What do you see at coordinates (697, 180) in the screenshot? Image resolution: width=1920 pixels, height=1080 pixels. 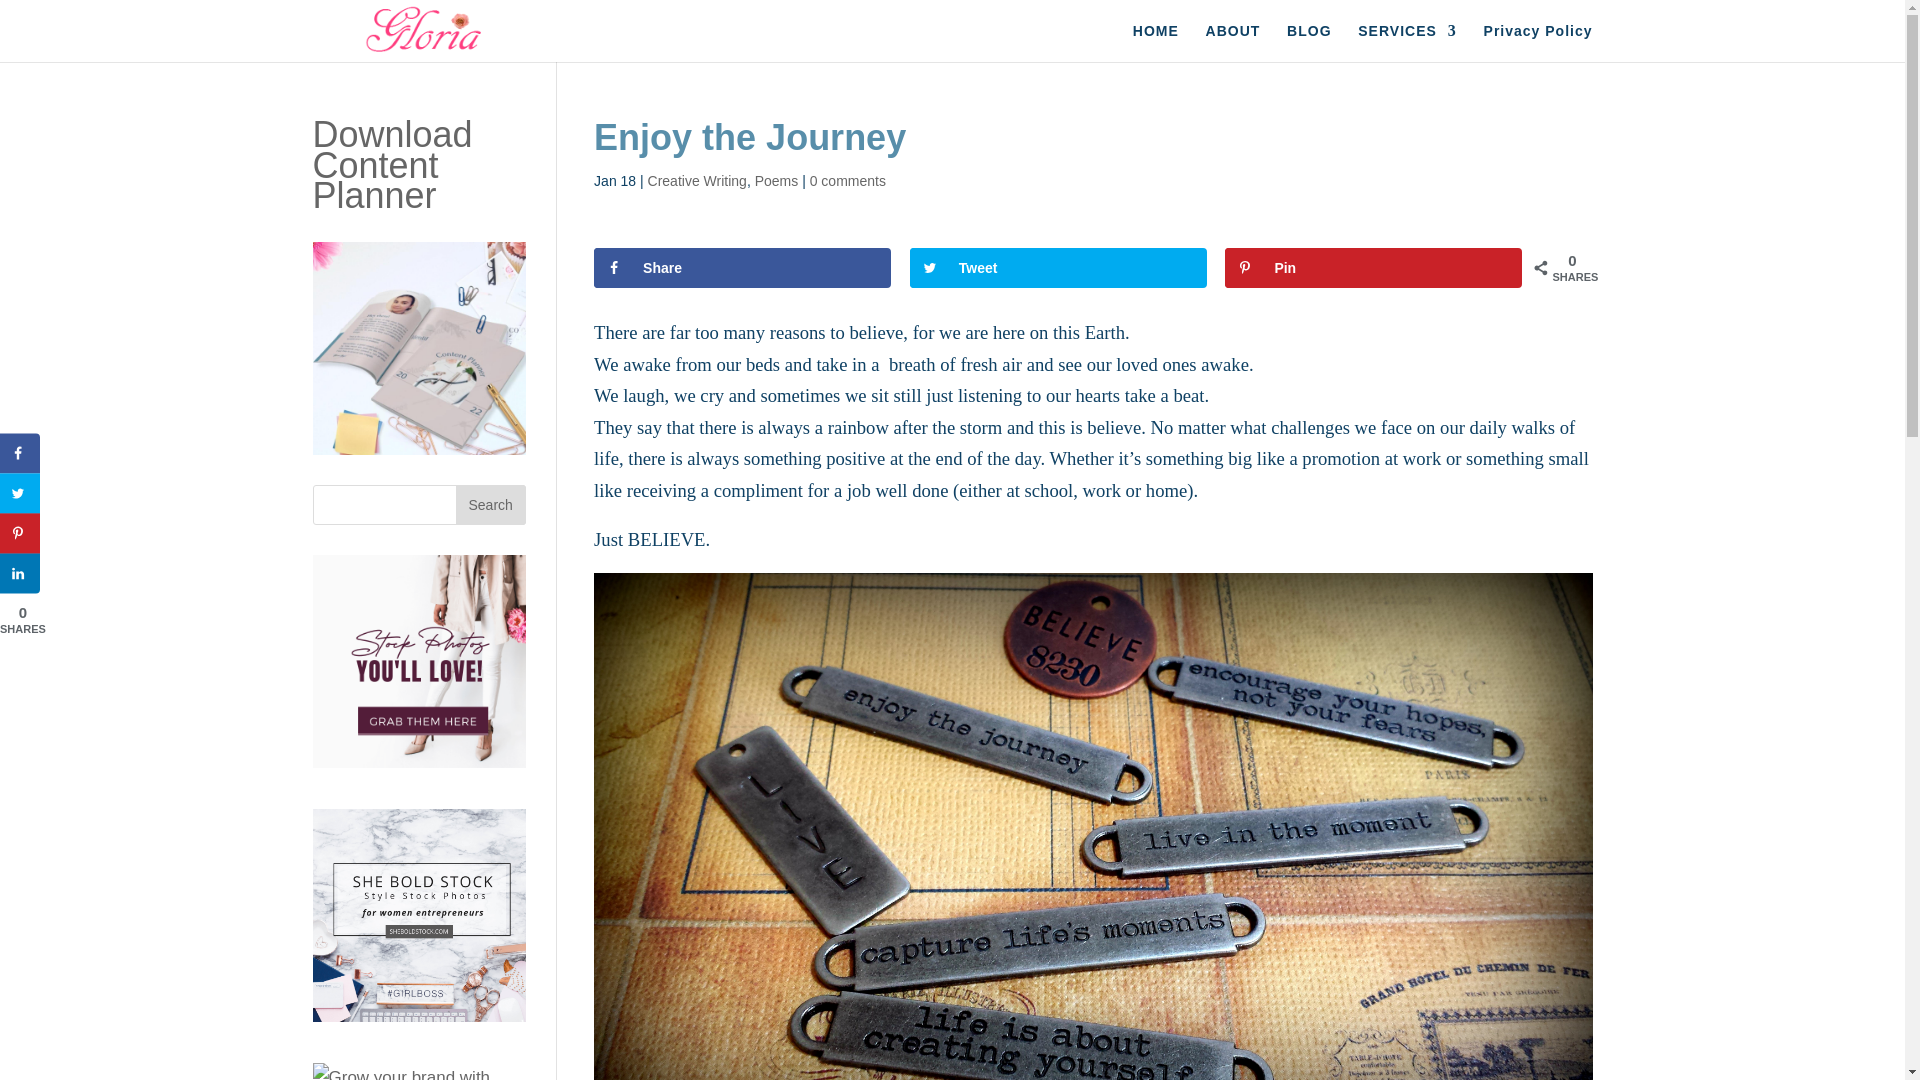 I see `Creative Writing` at bounding box center [697, 180].